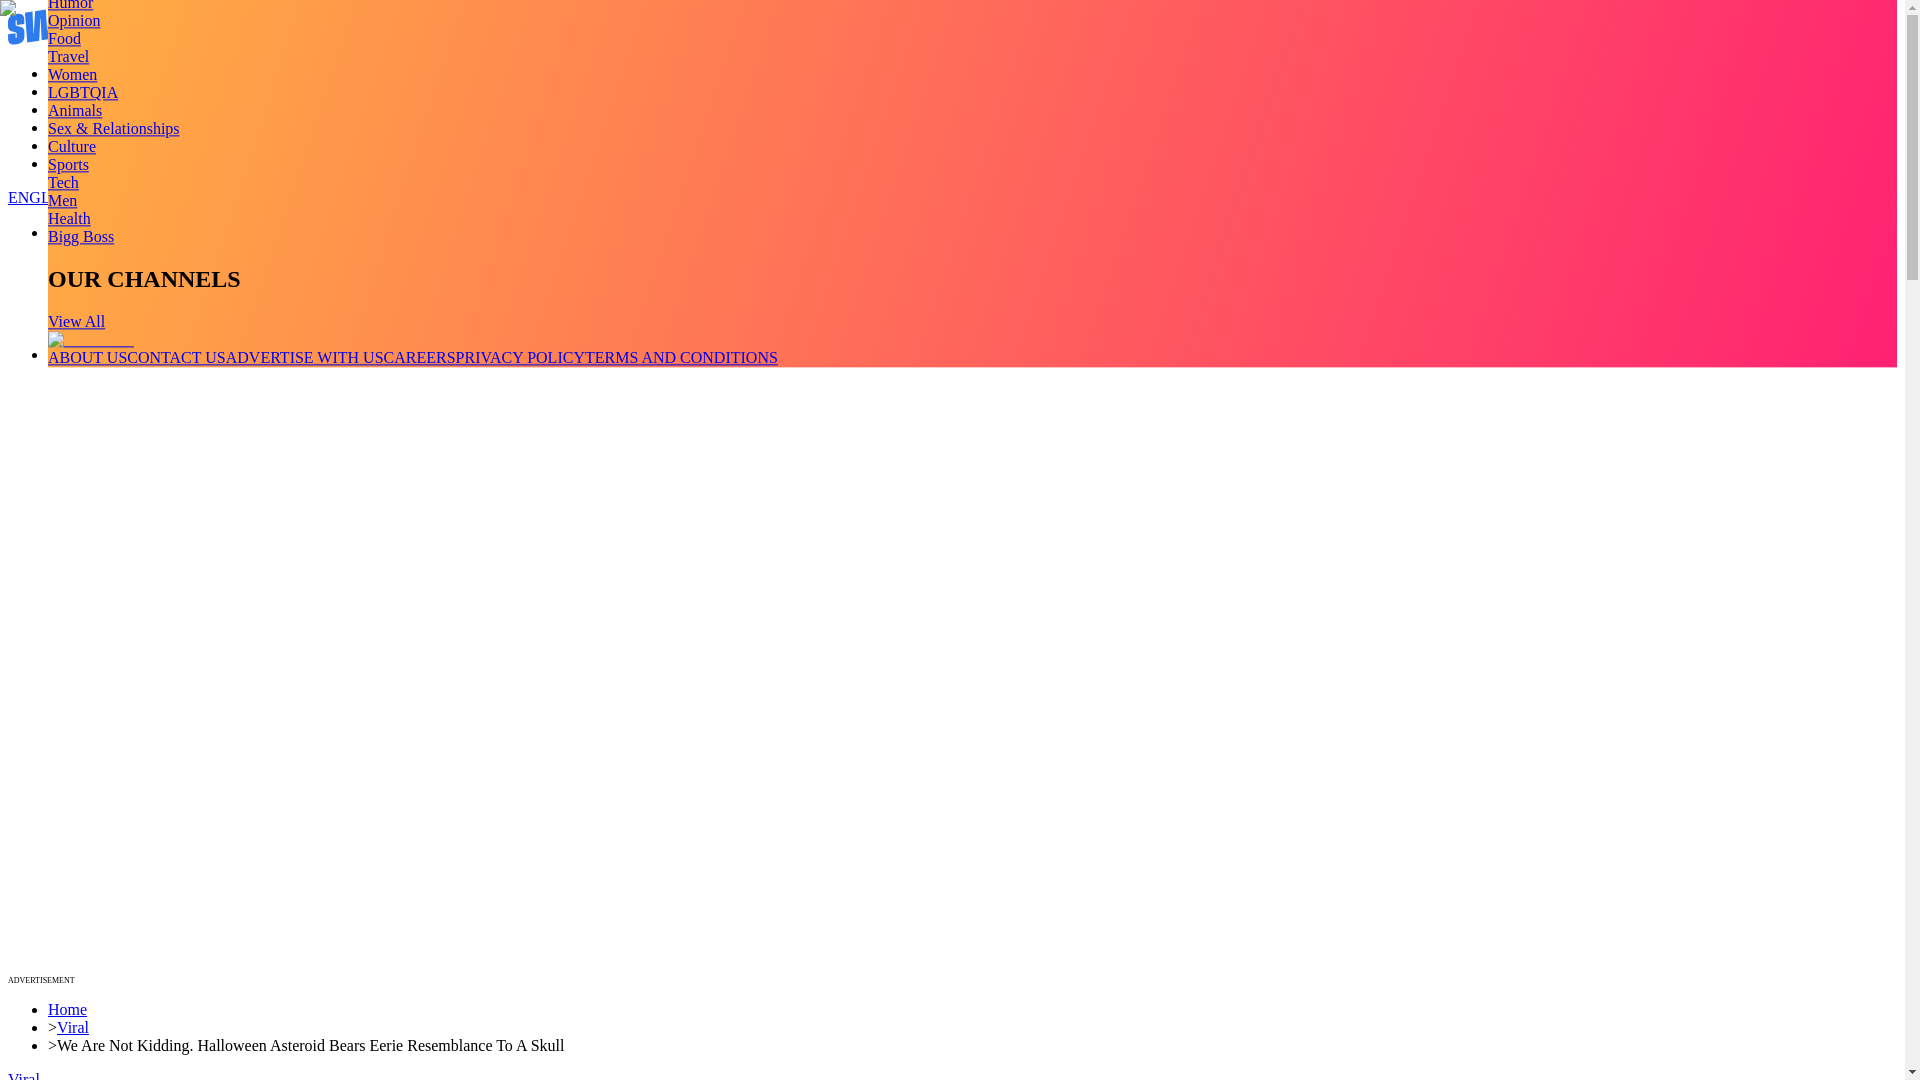 This screenshot has height=1080, width=1920. Describe the element at coordinates (63, 182) in the screenshot. I see `Tech` at that location.